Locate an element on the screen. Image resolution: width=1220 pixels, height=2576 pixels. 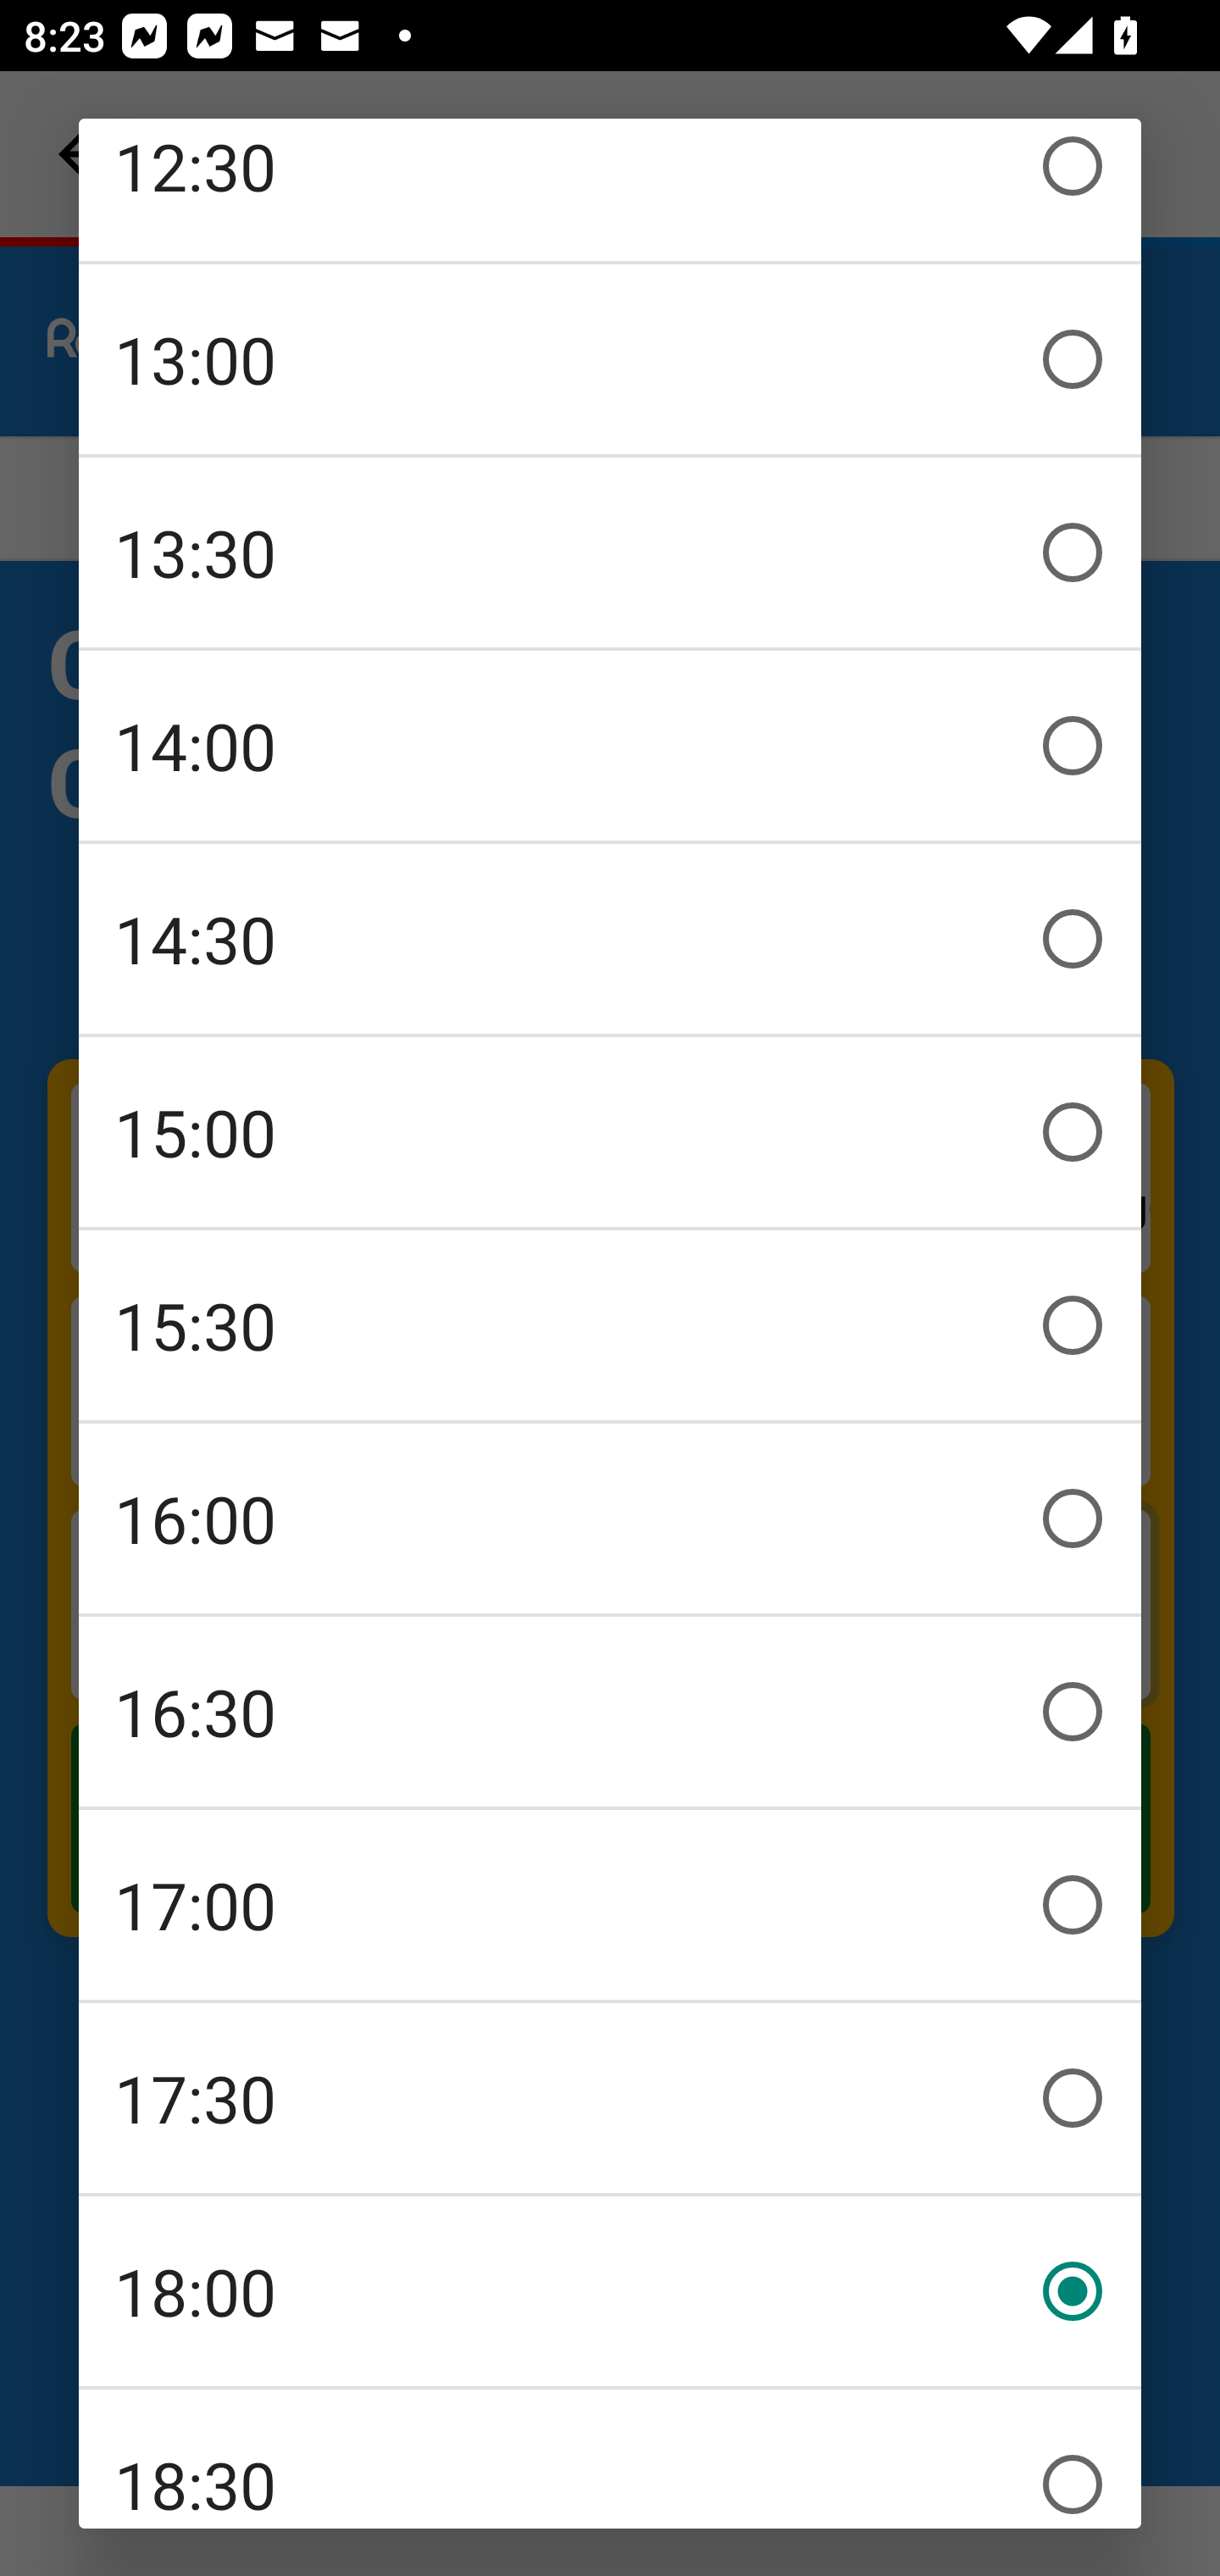
16:30 is located at coordinates (610, 1712).